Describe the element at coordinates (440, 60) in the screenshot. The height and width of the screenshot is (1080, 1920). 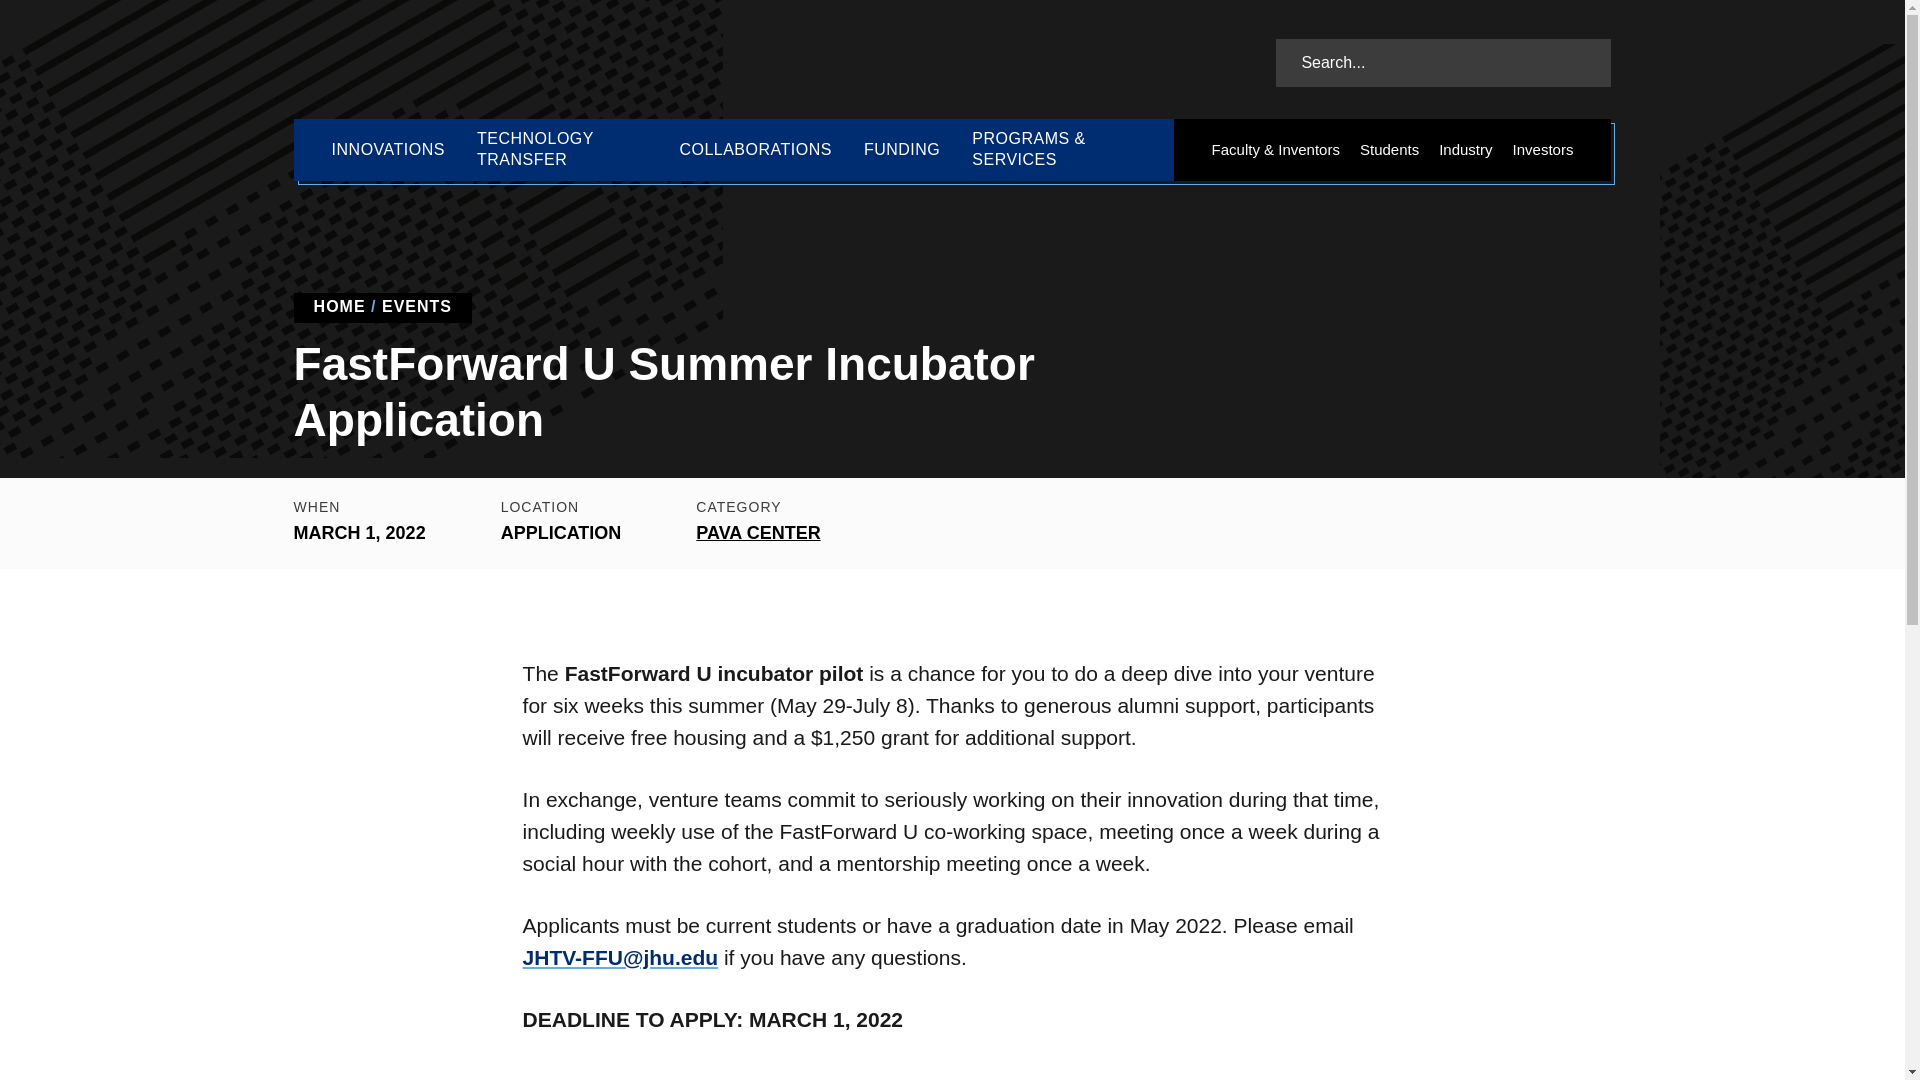
I see `Rivier University` at that location.